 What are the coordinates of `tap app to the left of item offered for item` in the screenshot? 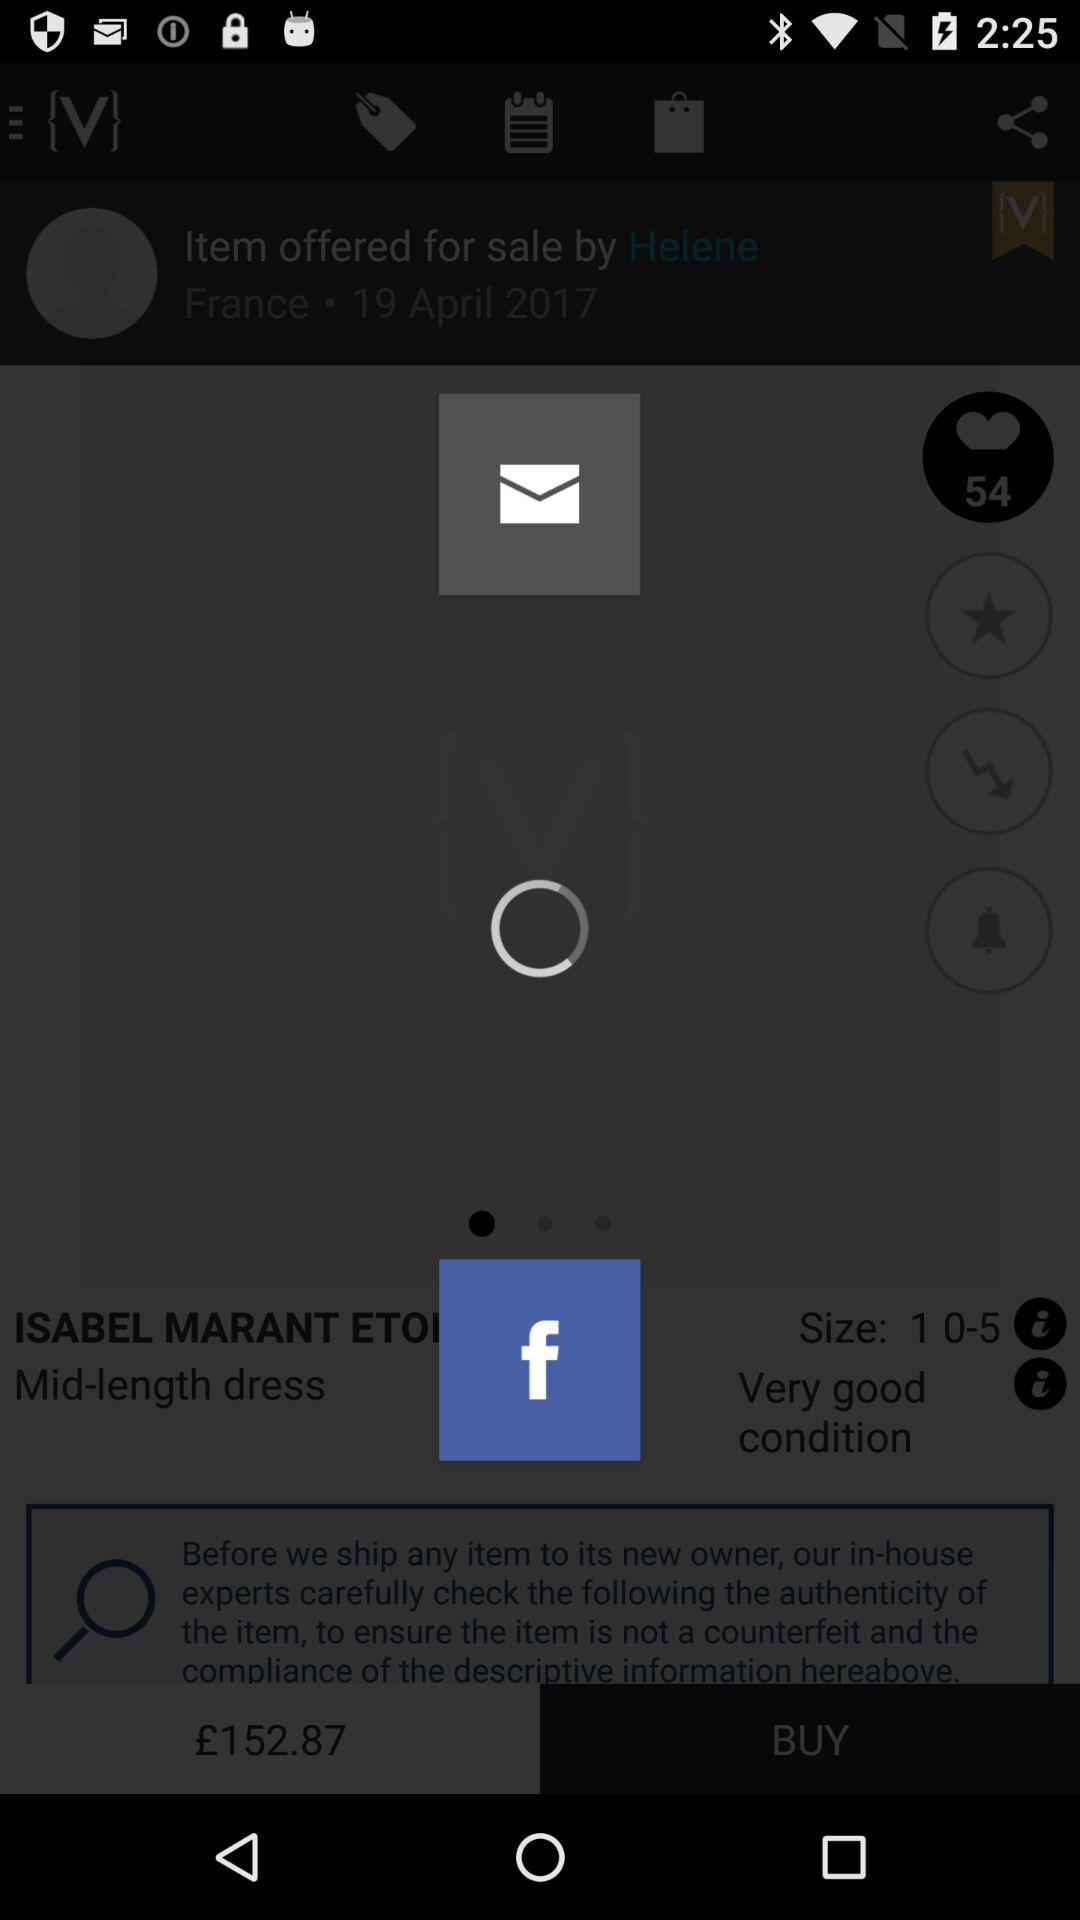 It's located at (92, 273).